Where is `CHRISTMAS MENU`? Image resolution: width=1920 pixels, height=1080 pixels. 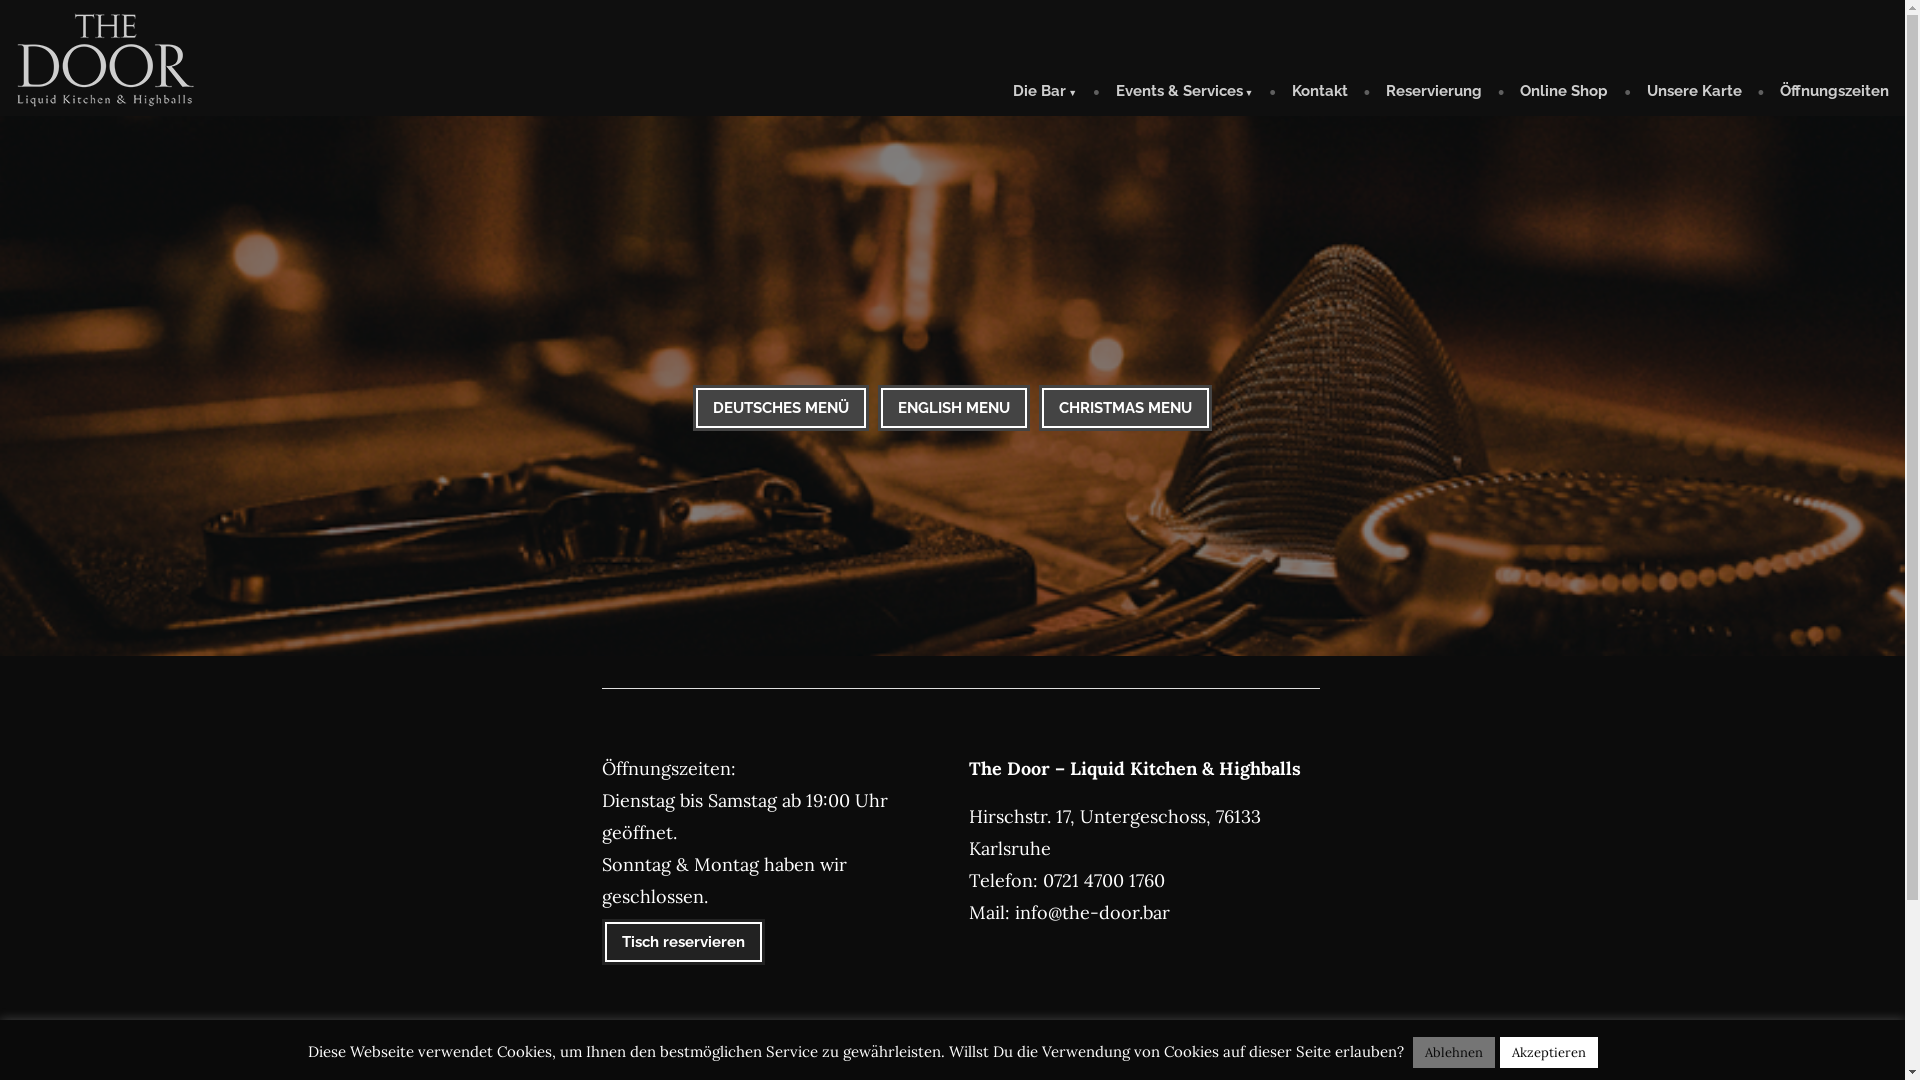
CHRISTMAS MENU is located at coordinates (1126, 407).